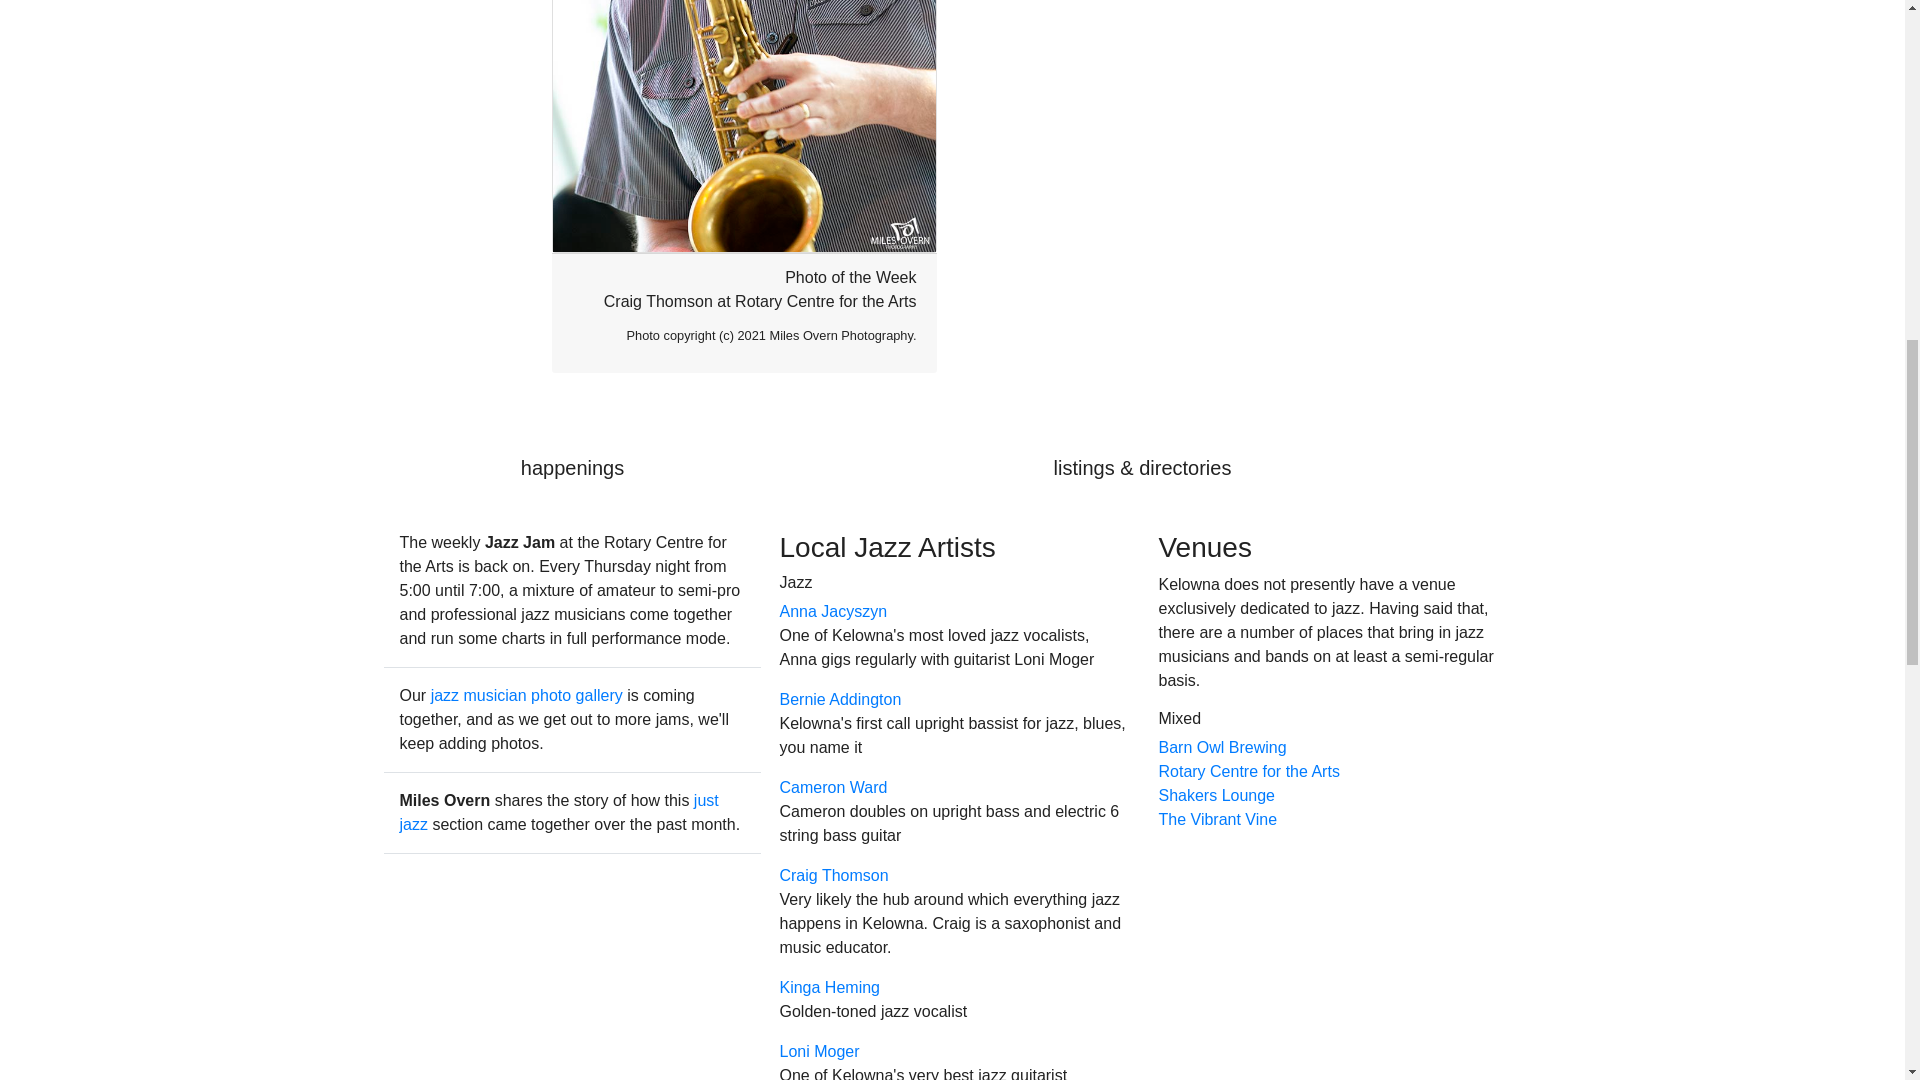  What do you see at coordinates (833, 786) in the screenshot?
I see `Cameron Ward` at bounding box center [833, 786].